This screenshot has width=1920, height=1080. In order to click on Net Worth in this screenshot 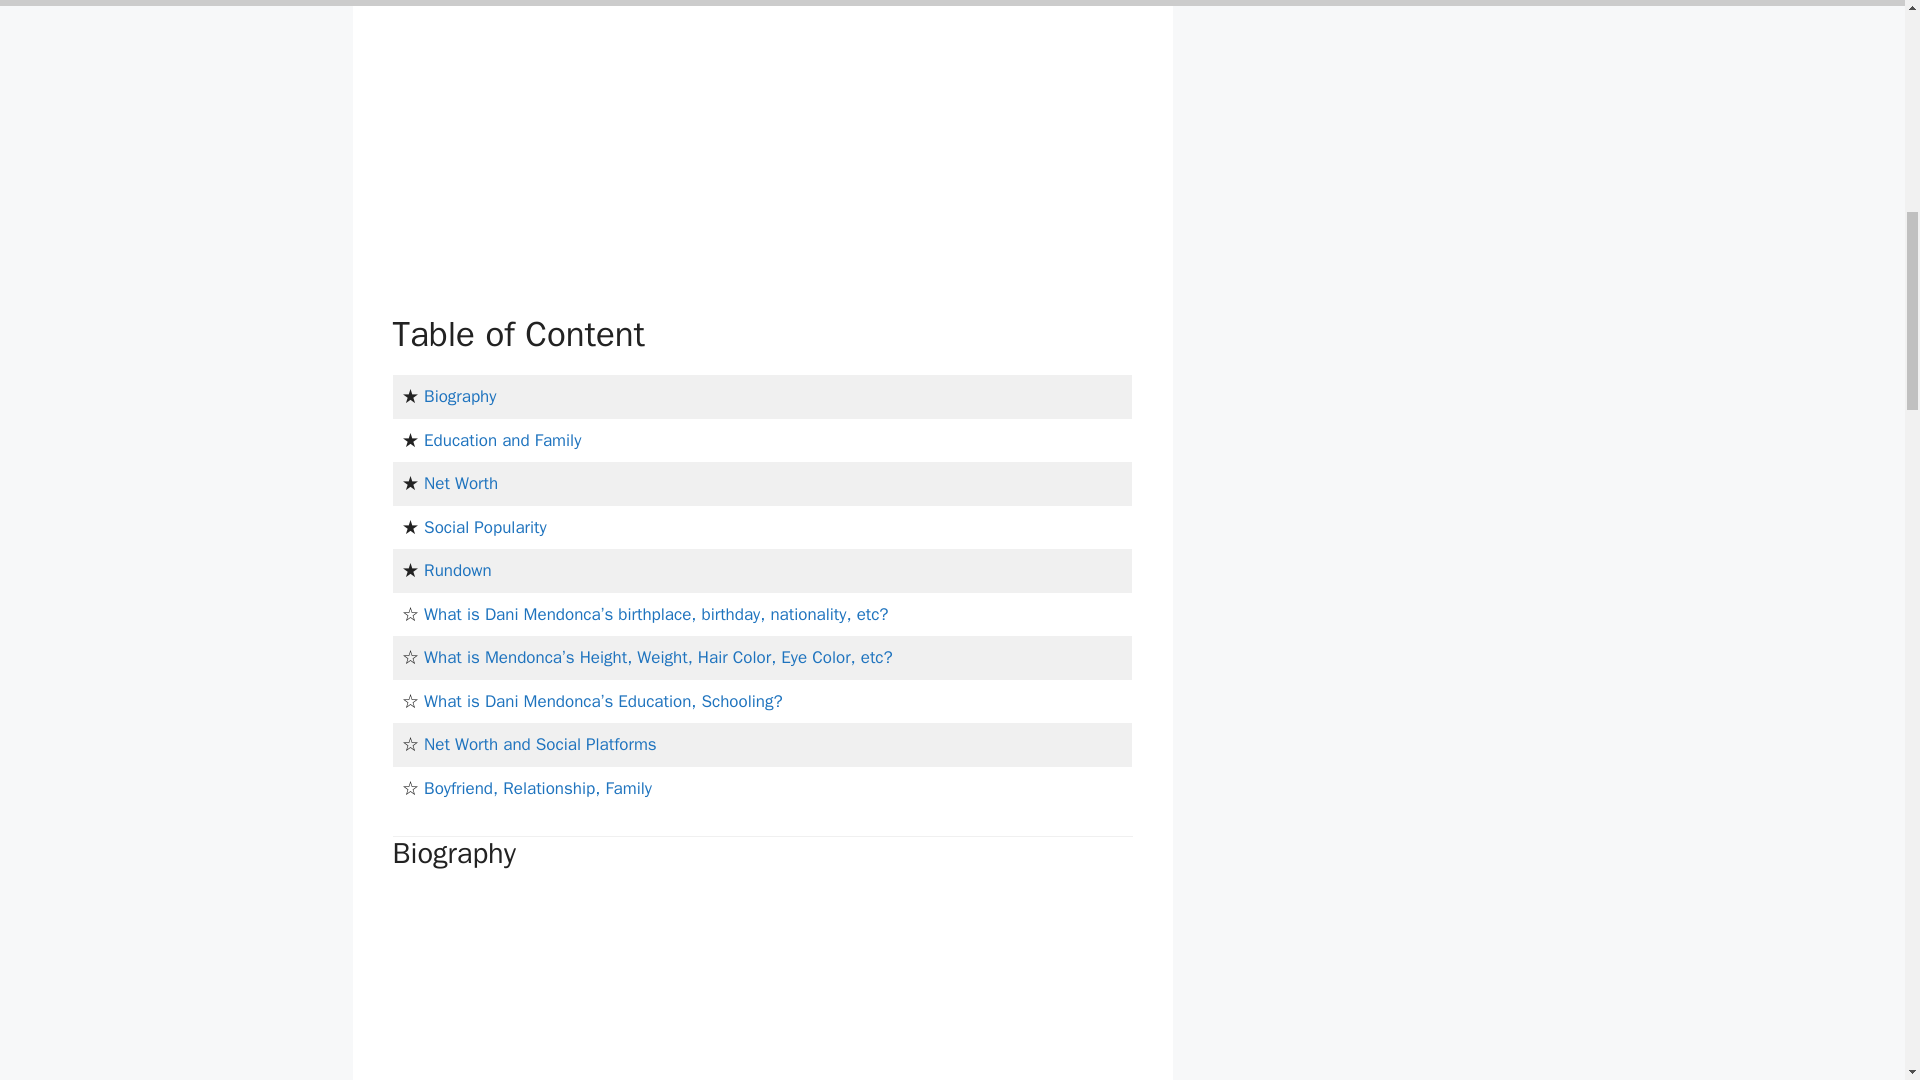, I will do `click(460, 483)`.